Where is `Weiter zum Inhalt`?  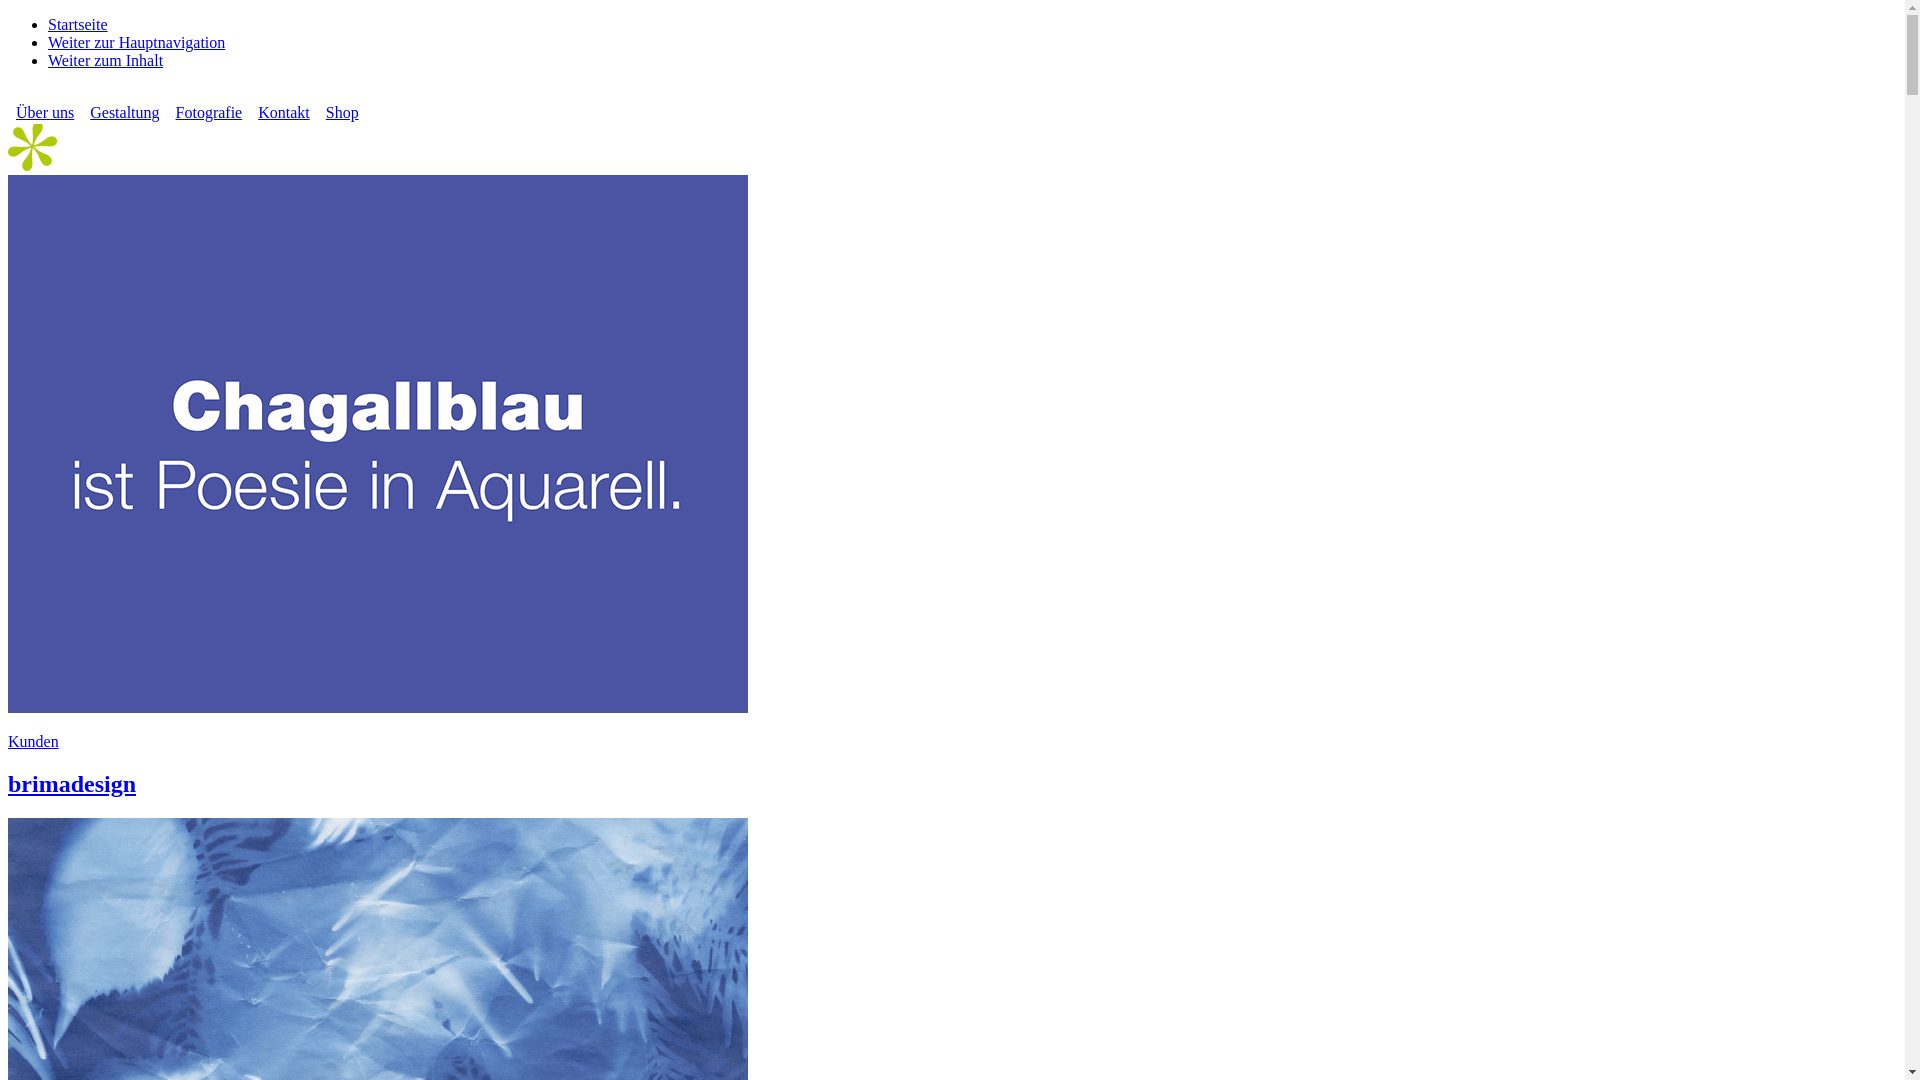 Weiter zum Inhalt is located at coordinates (106, 60).